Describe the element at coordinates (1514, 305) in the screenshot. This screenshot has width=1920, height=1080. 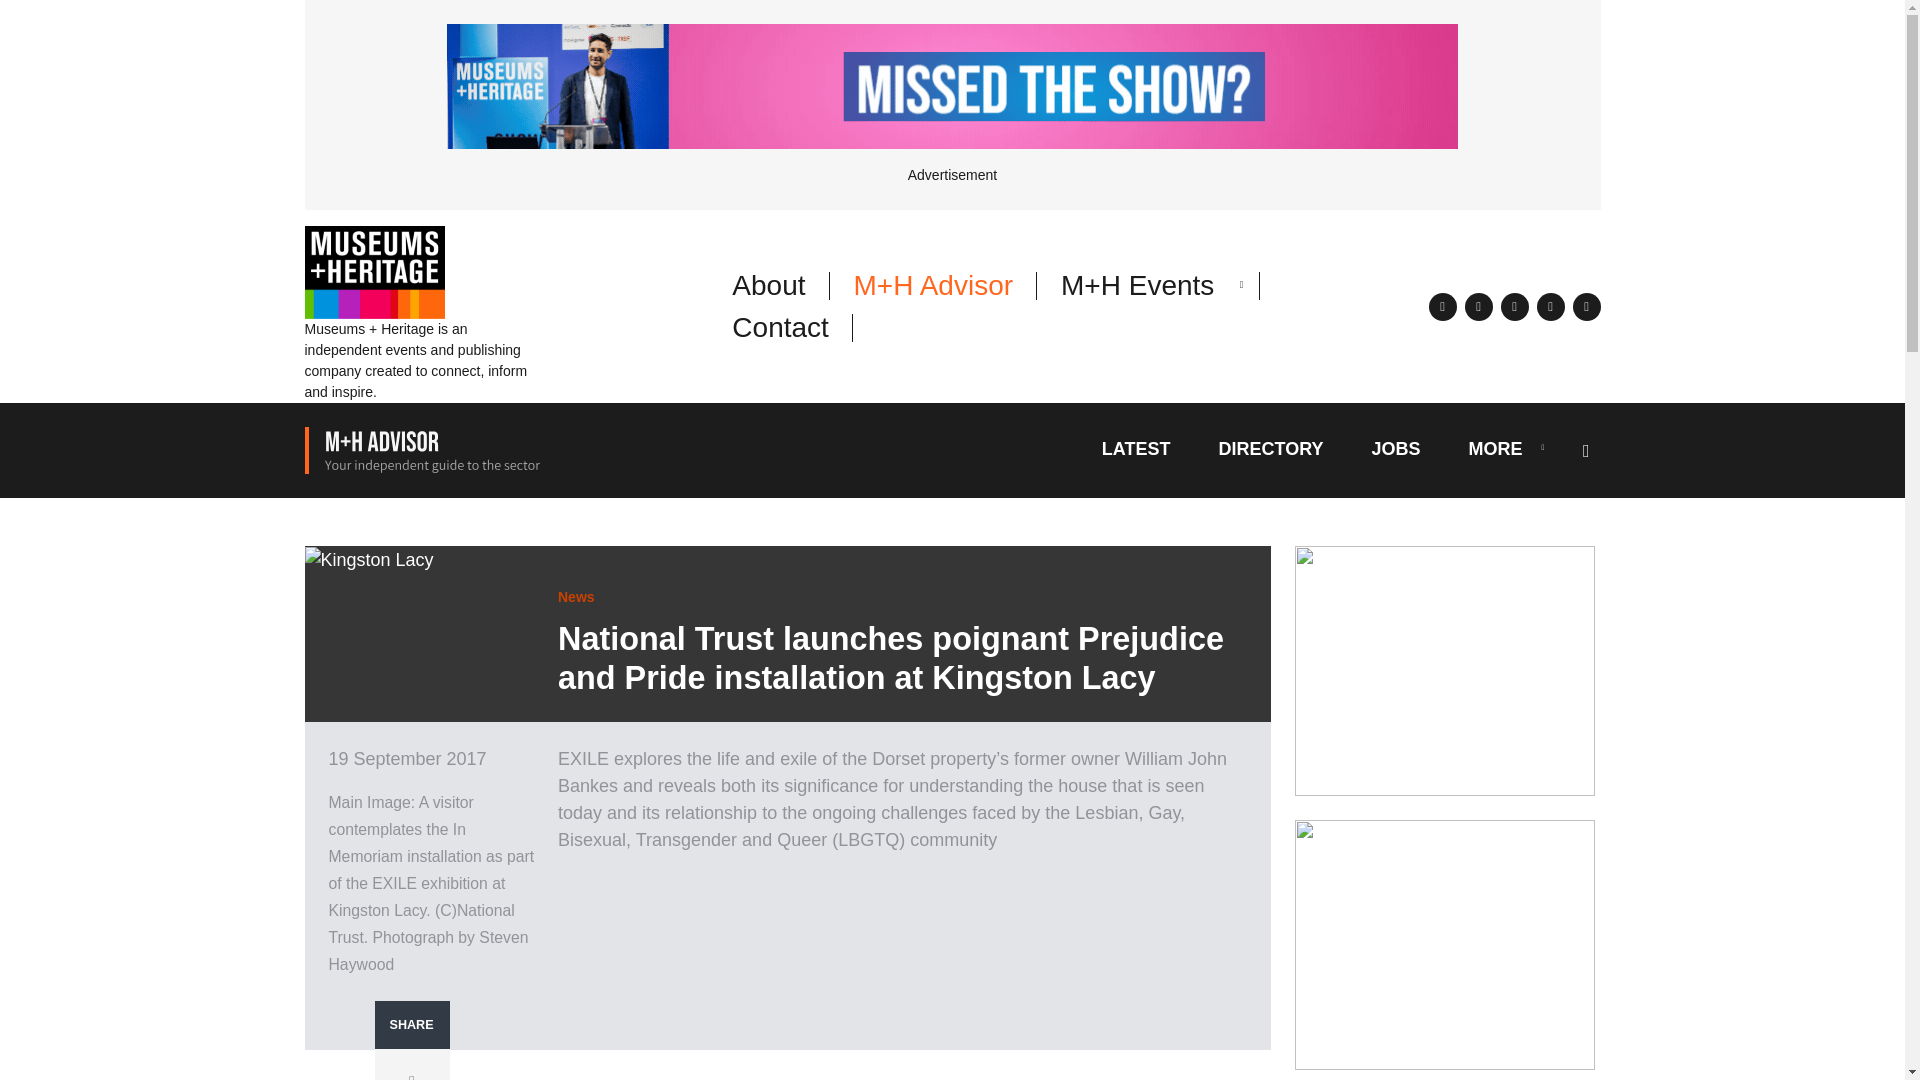
I see `linkedin` at that location.